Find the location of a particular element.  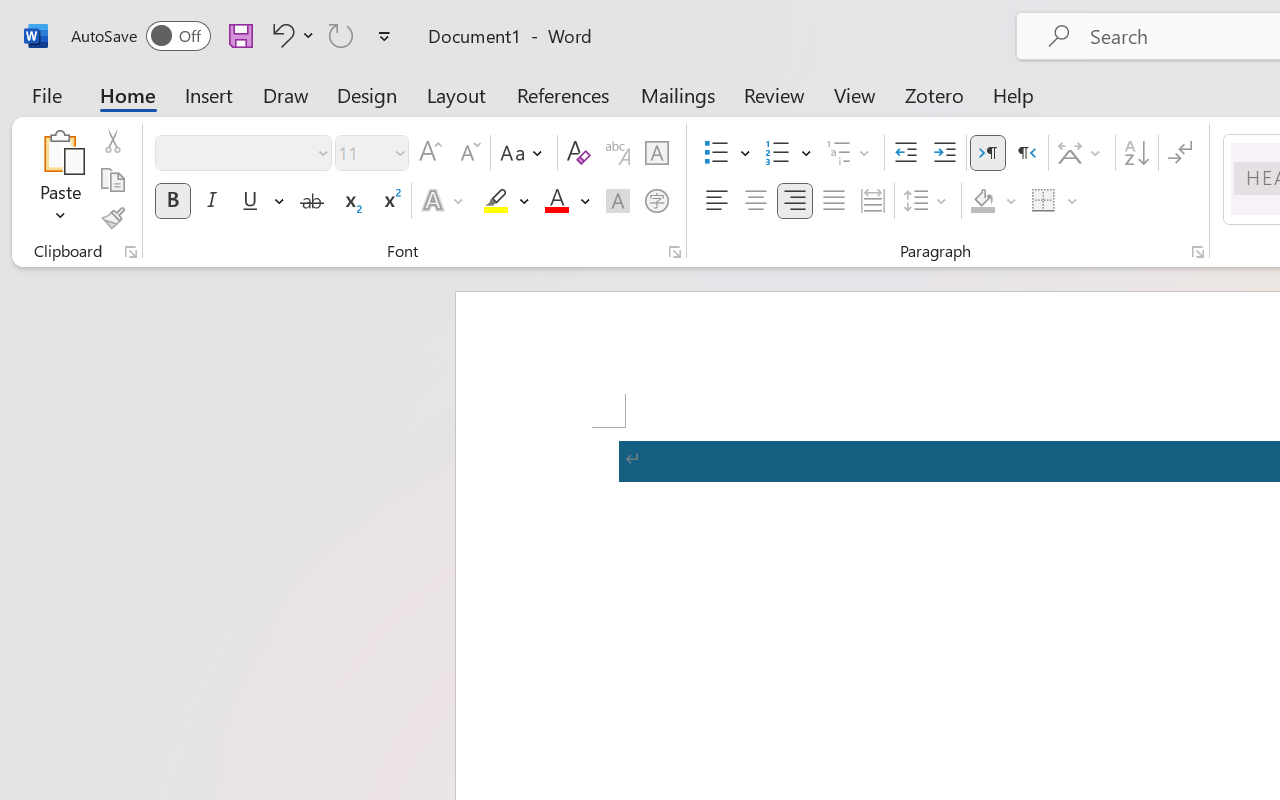

Shading No Color is located at coordinates (982, 201).